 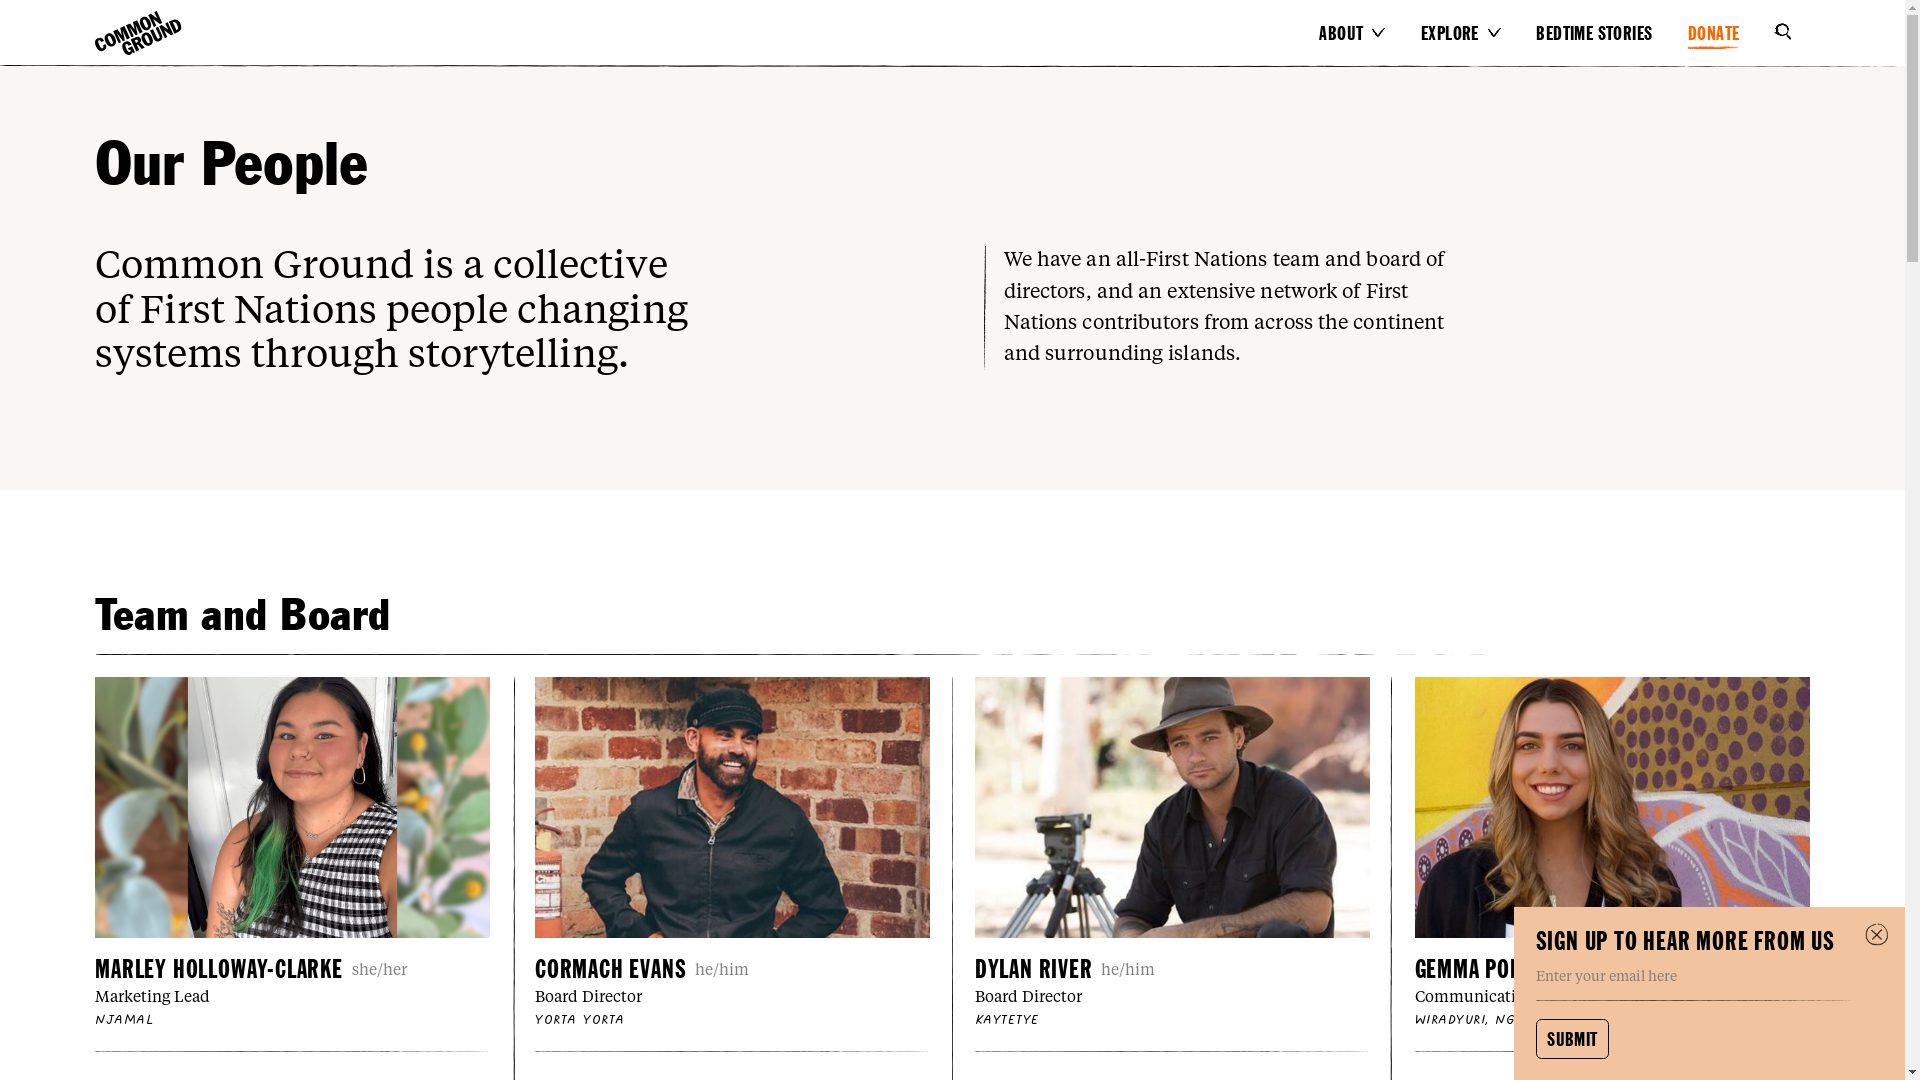 What do you see at coordinates (1464, 33) in the screenshot?
I see `EXPLORE` at bounding box center [1464, 33].